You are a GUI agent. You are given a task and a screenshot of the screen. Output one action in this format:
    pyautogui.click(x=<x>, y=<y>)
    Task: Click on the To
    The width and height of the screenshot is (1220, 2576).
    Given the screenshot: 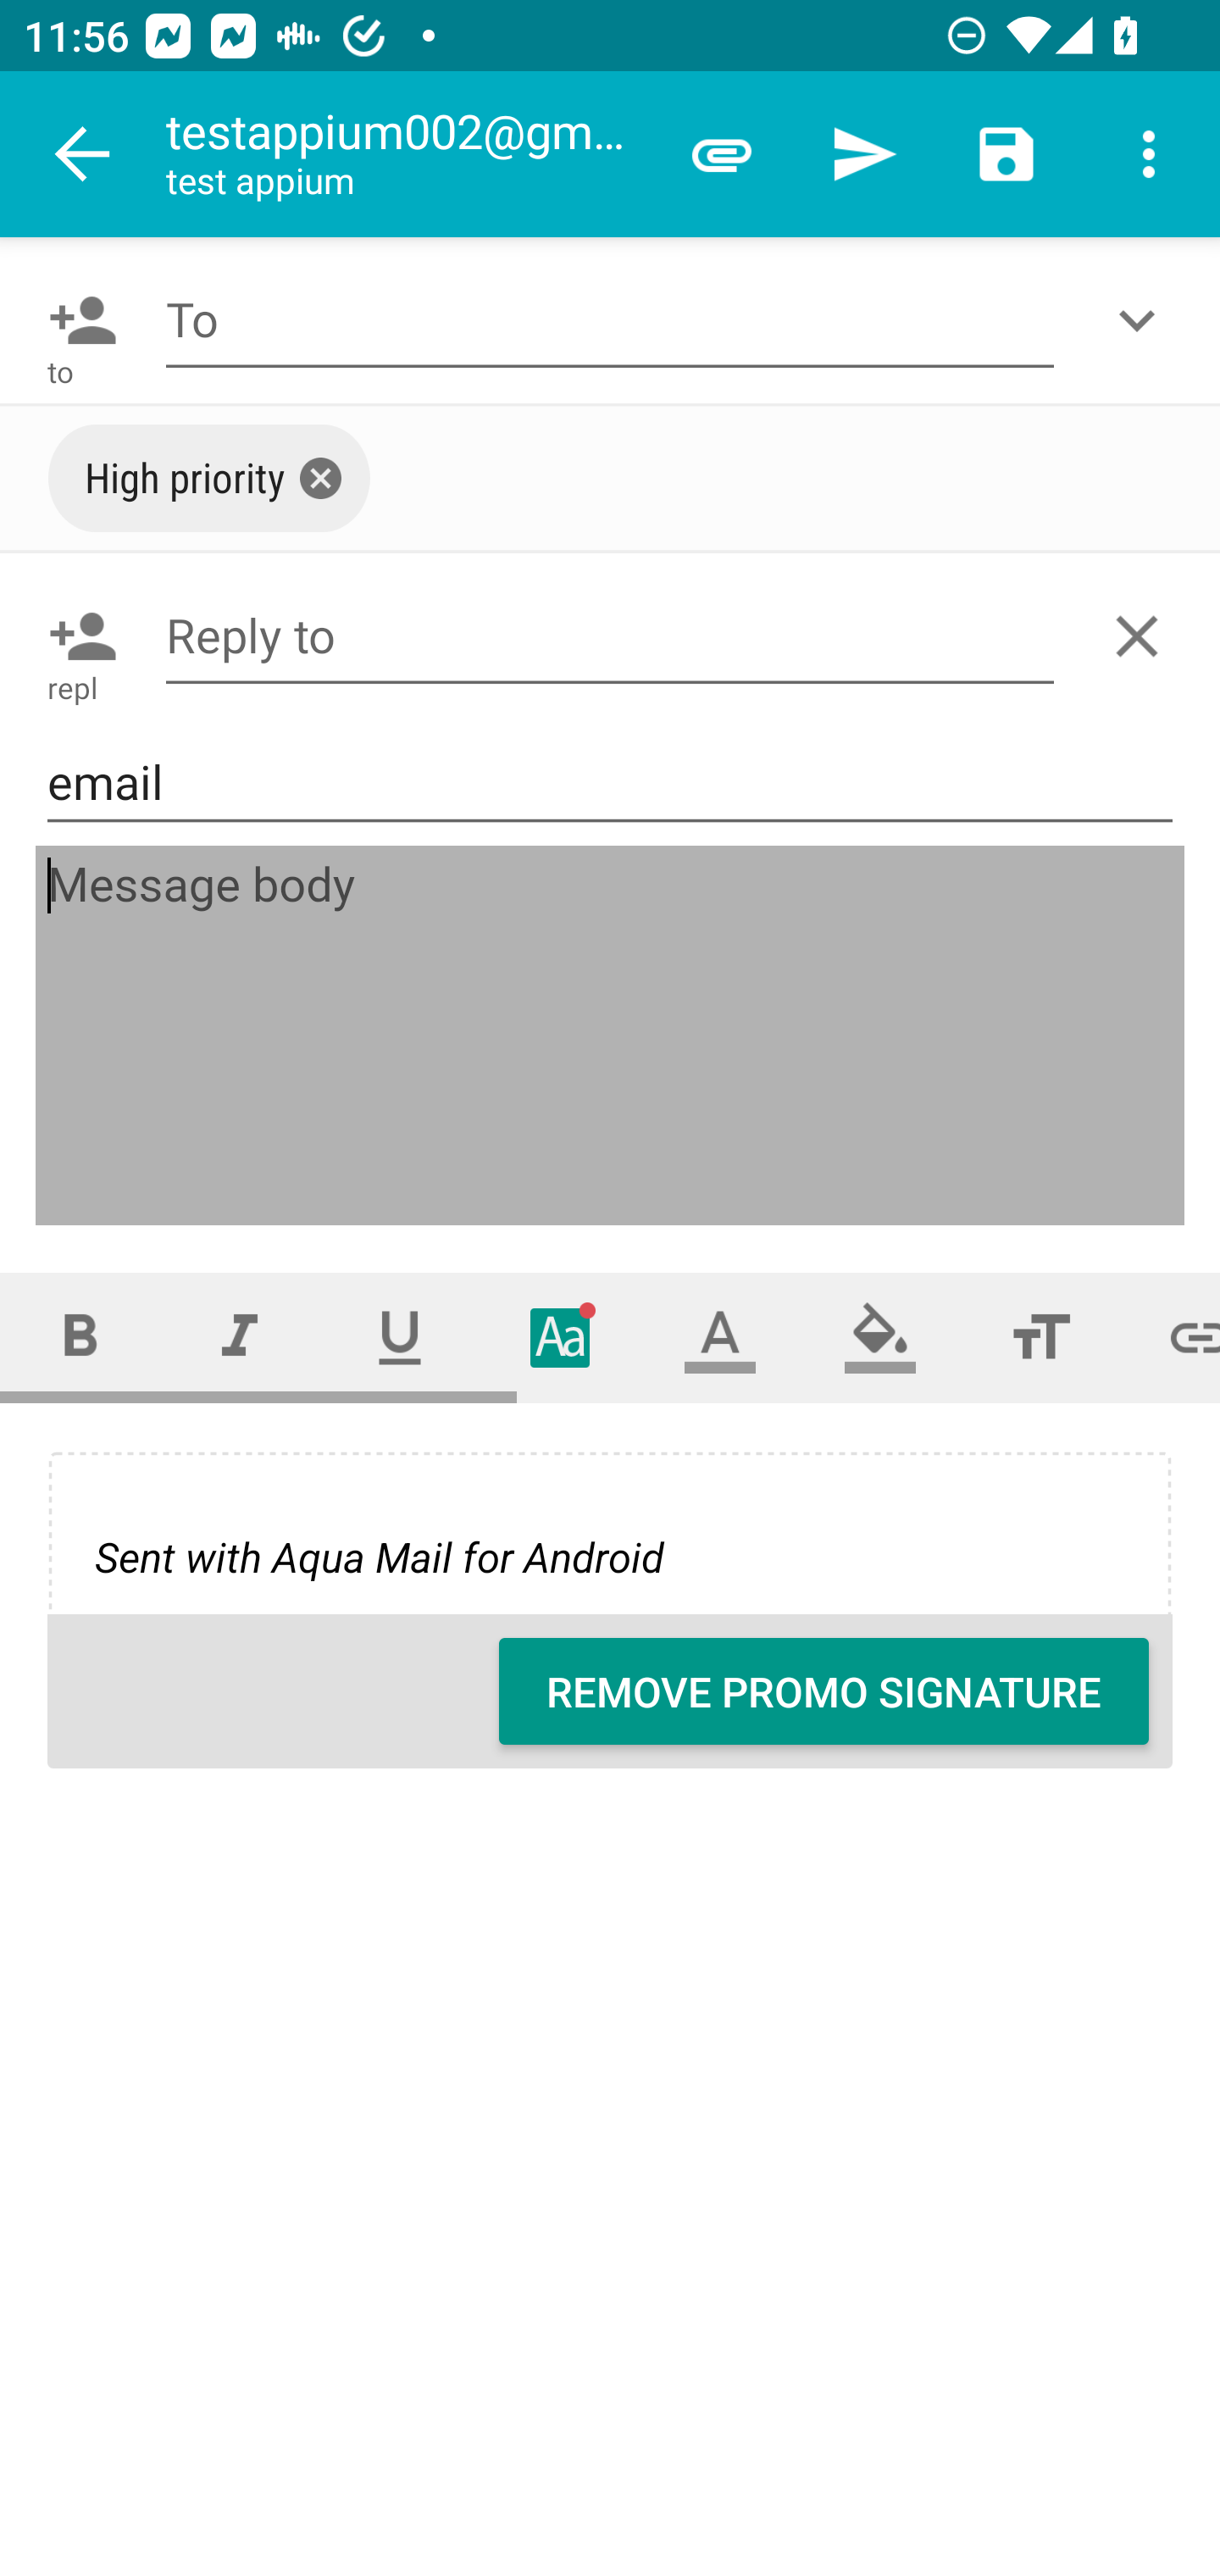 What is the action you would take?
    pyautogui.click(x=610, y=320)
    